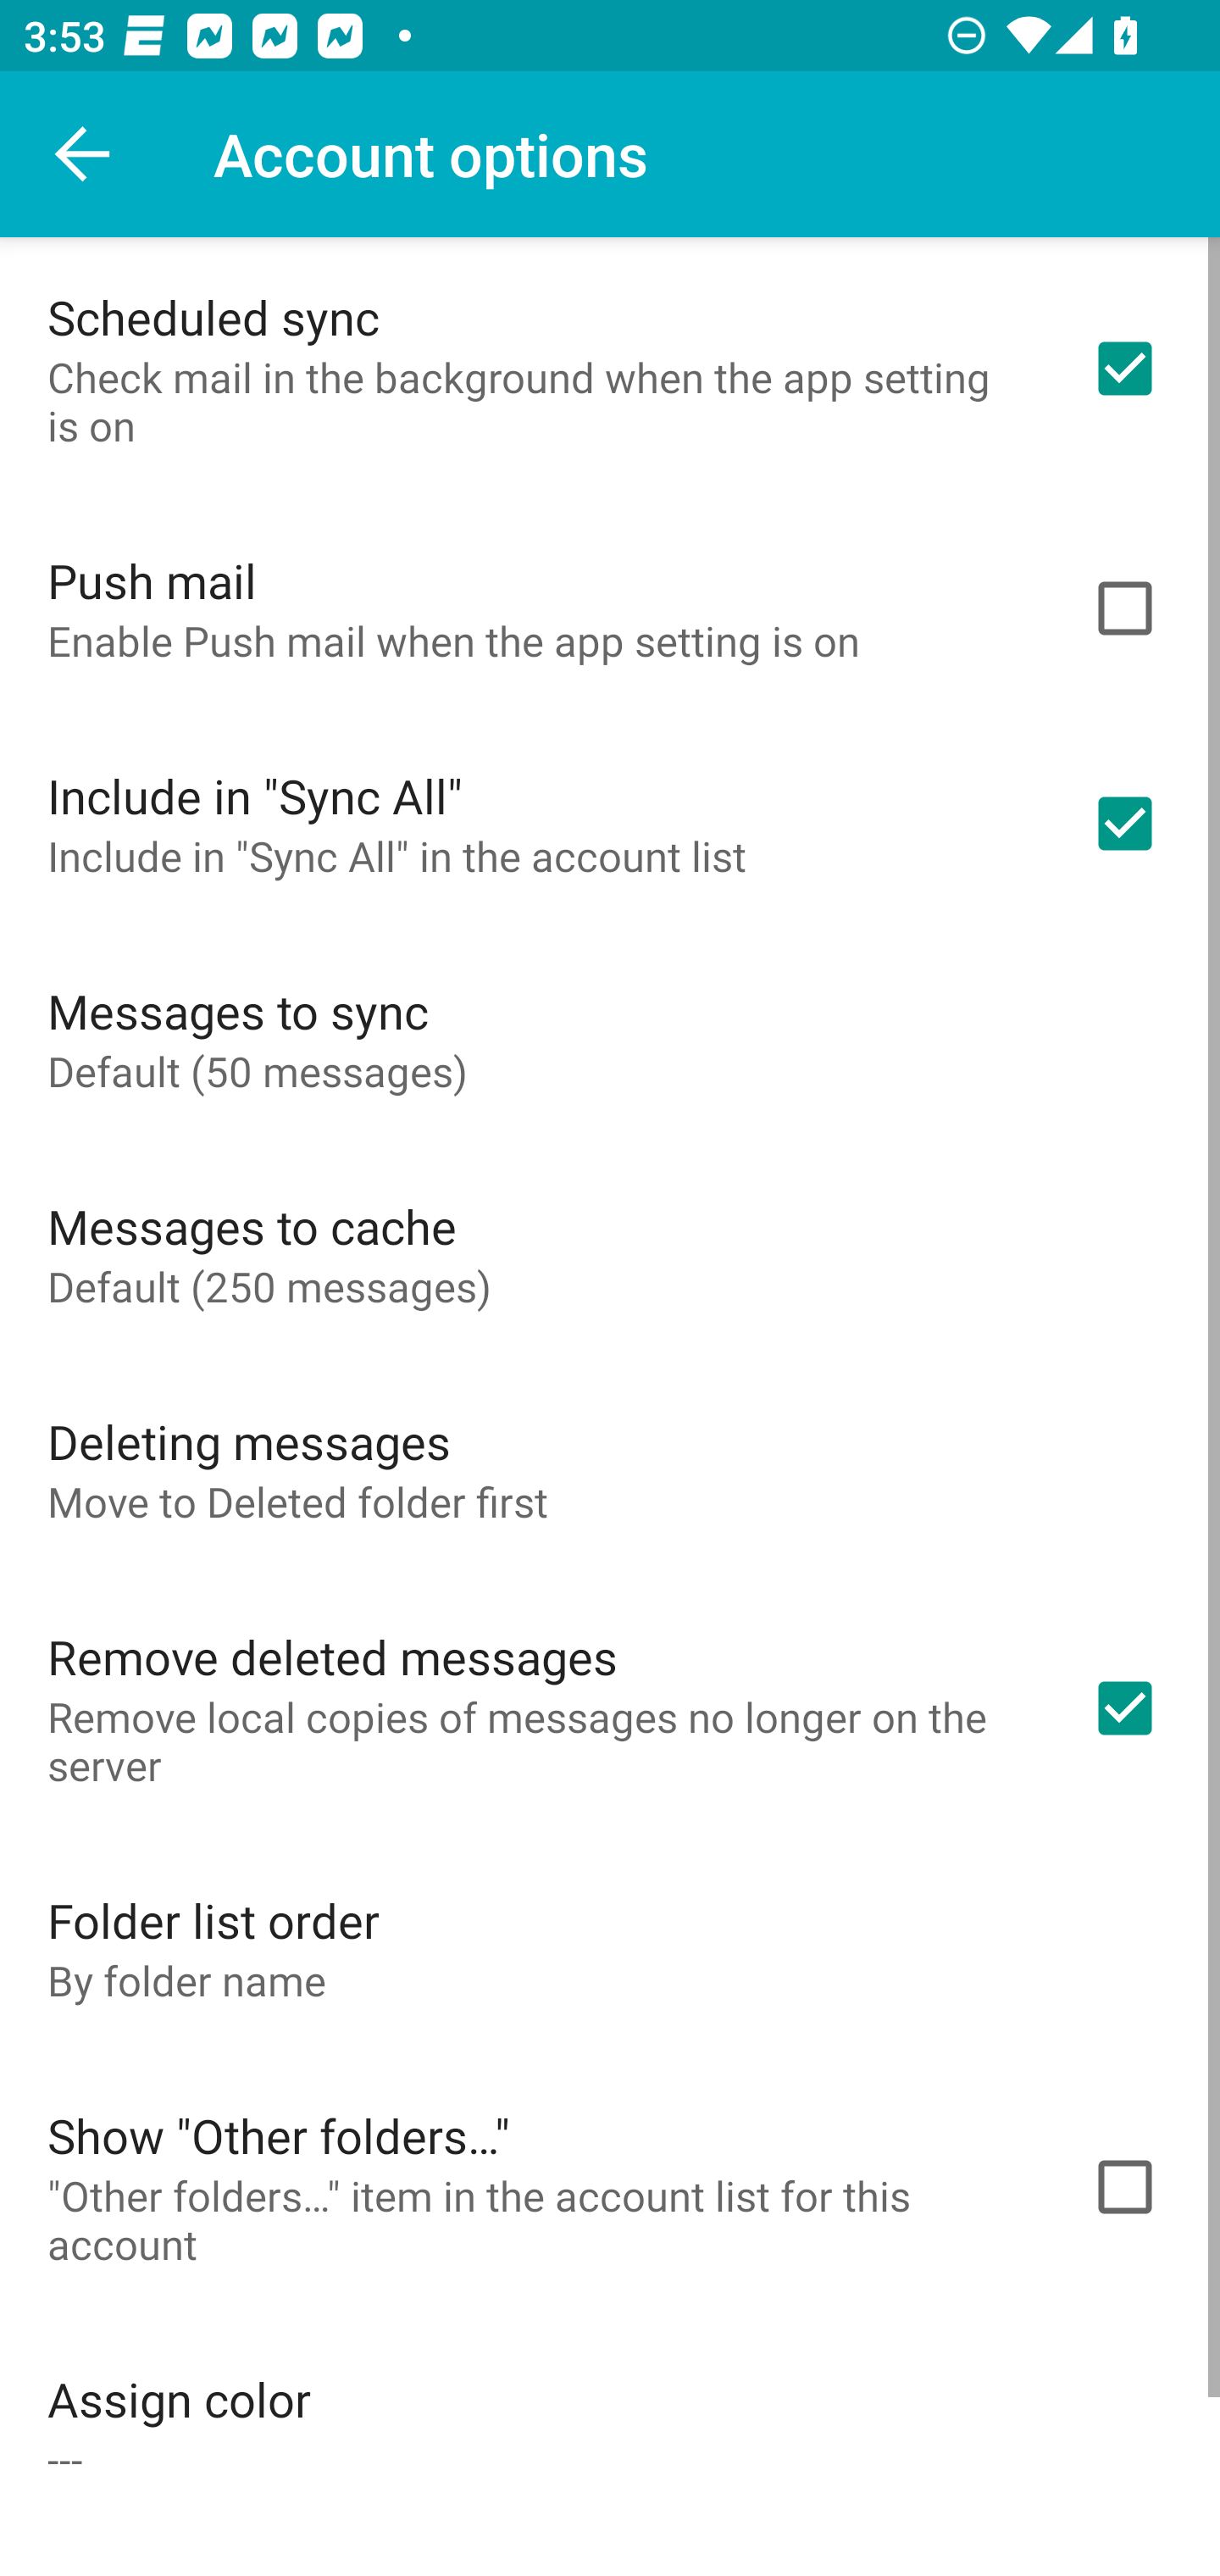  Describe the element at coordinates (610, 1254) in the screenshot. I see `Messages to cache Default (250 messages)` at that location.